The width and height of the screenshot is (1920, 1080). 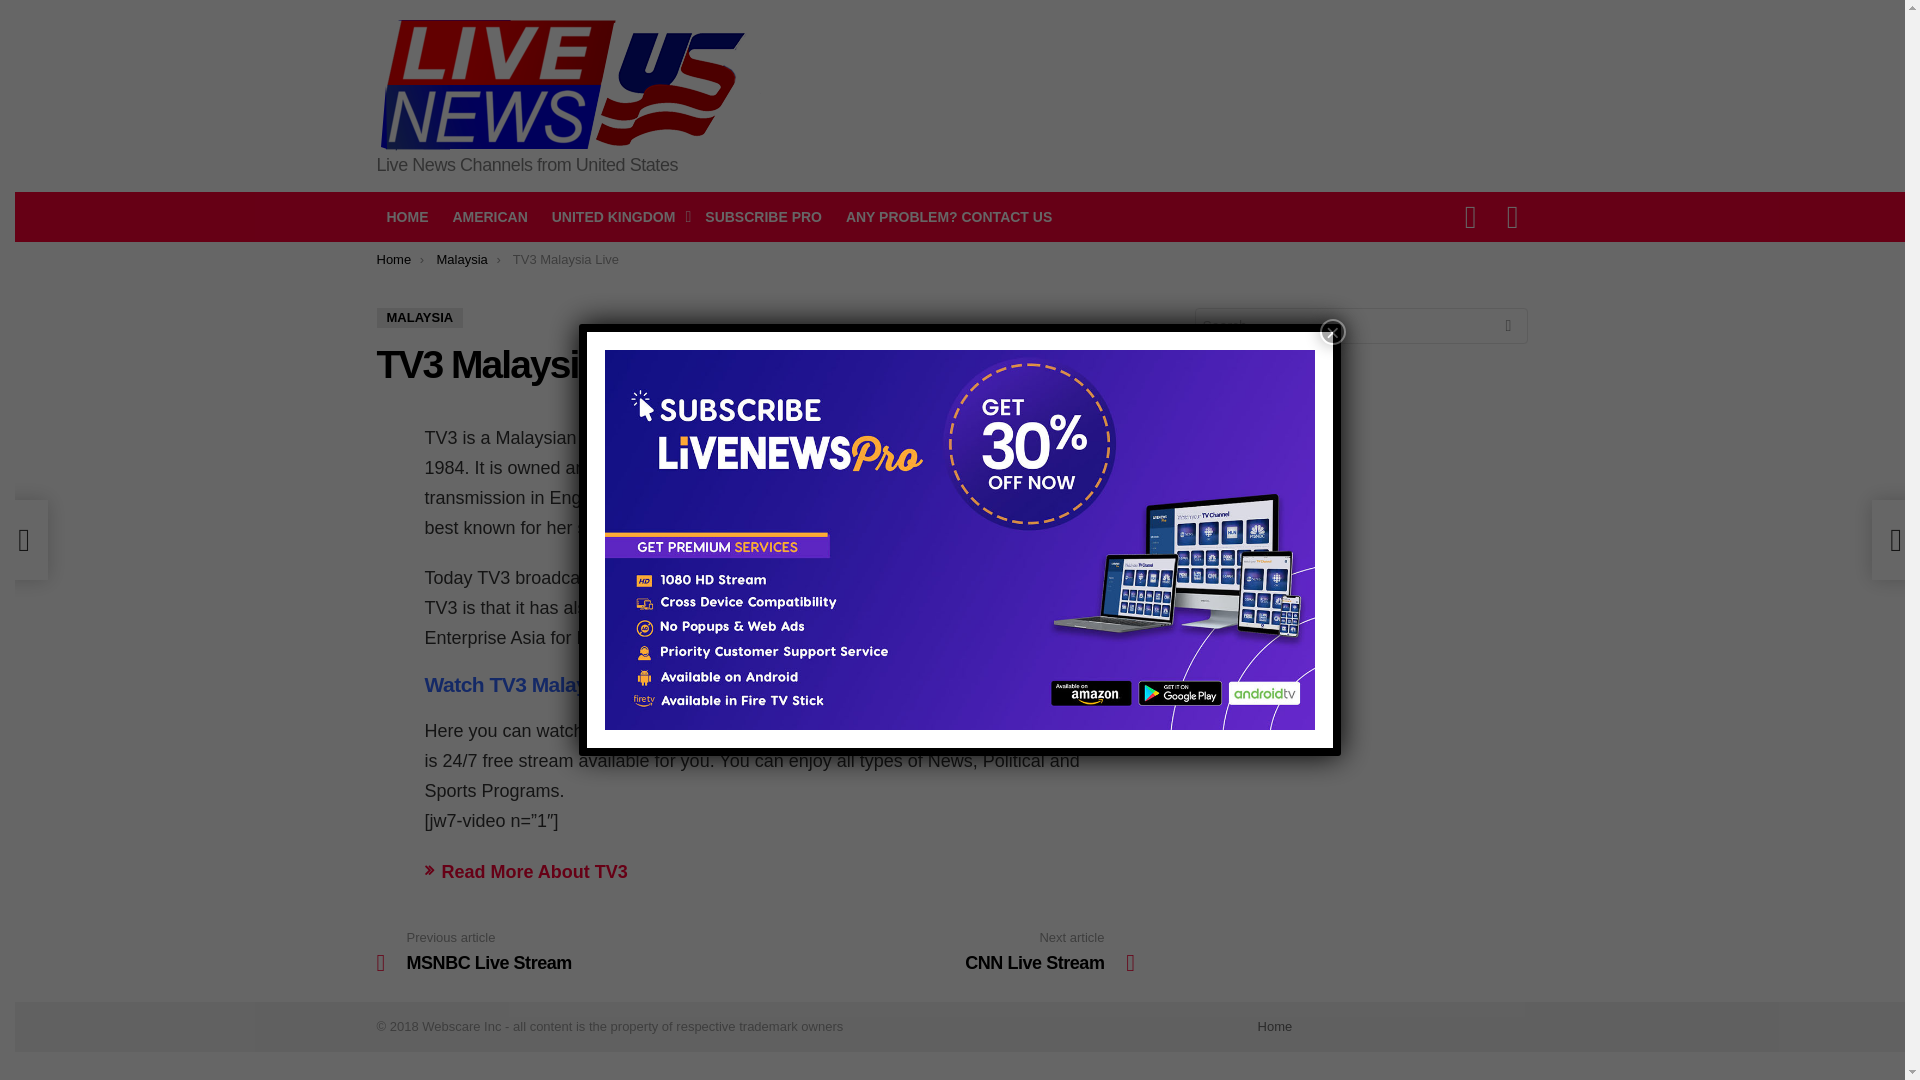 What do you see at coordinates (1508, 328) in the screenshot?
I see `HOME` at bounding box center [1508, 328].